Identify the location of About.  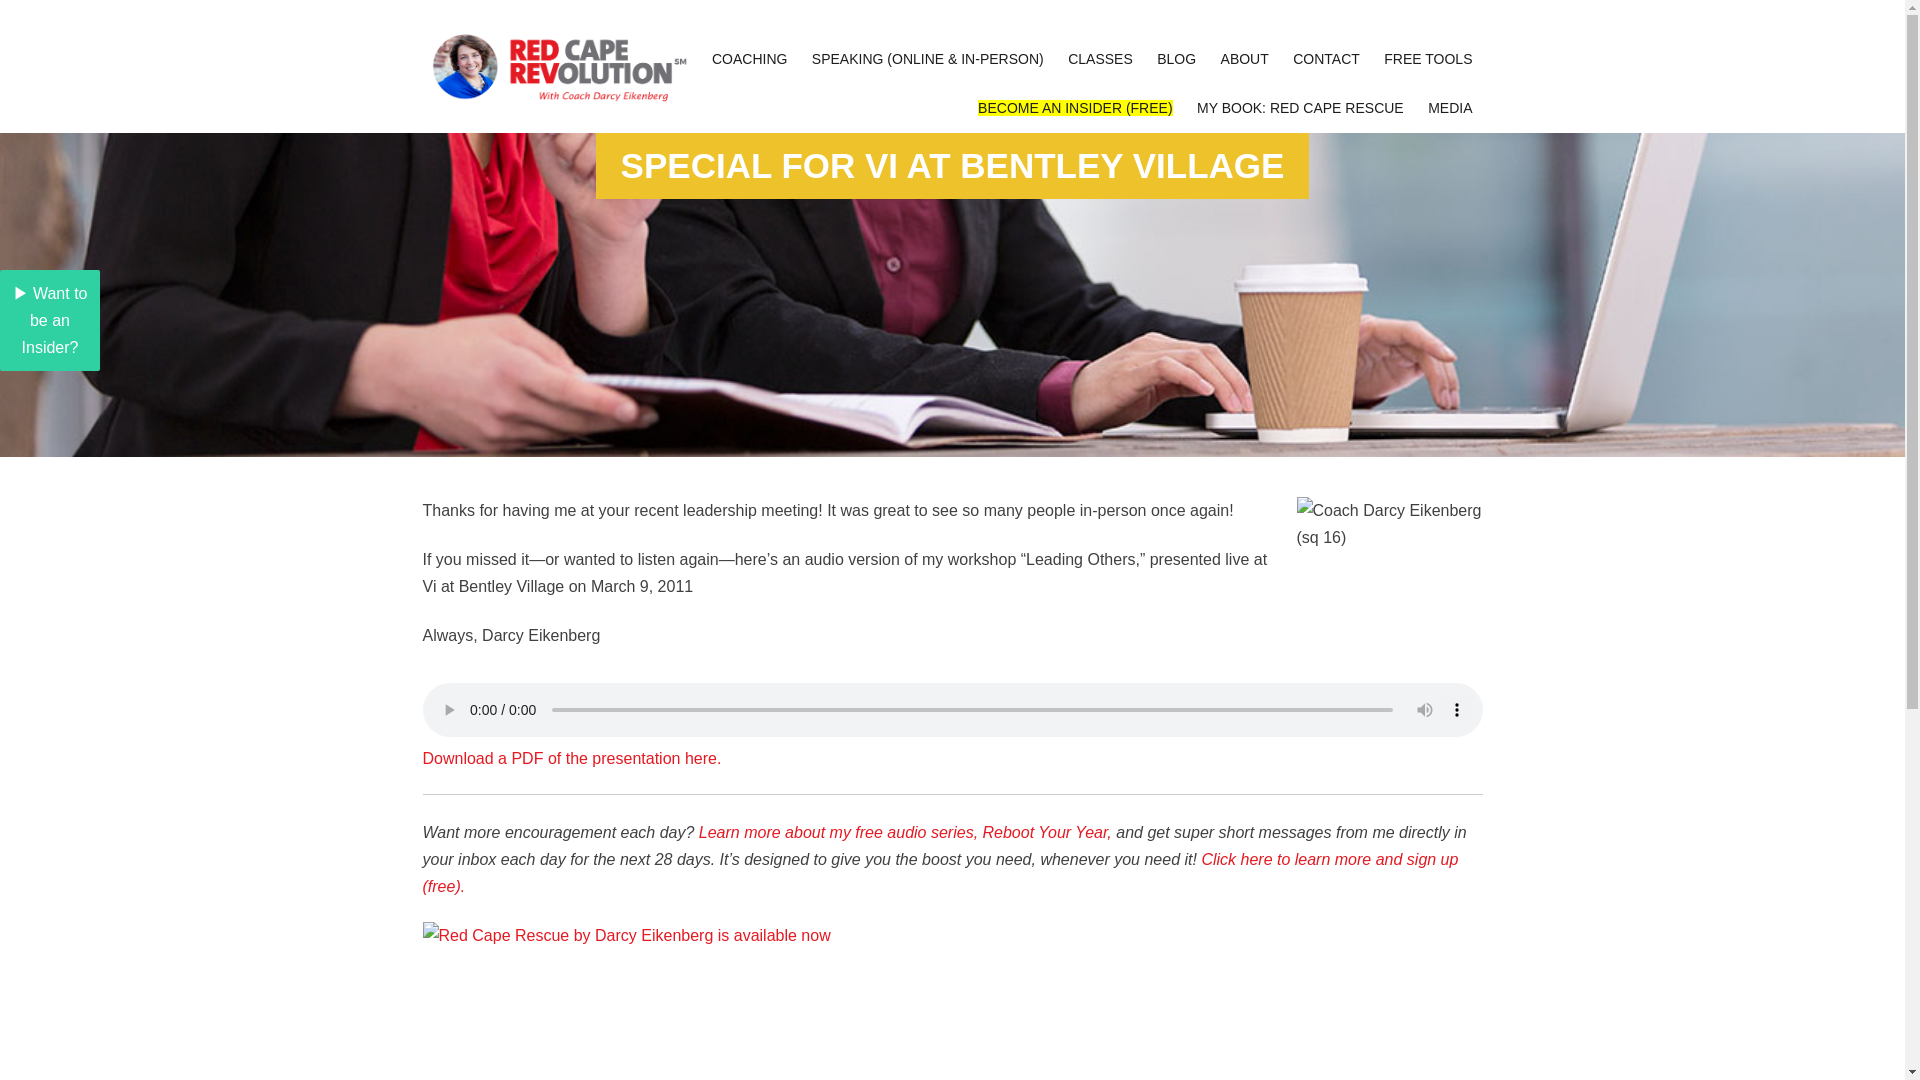
(1244, 59).